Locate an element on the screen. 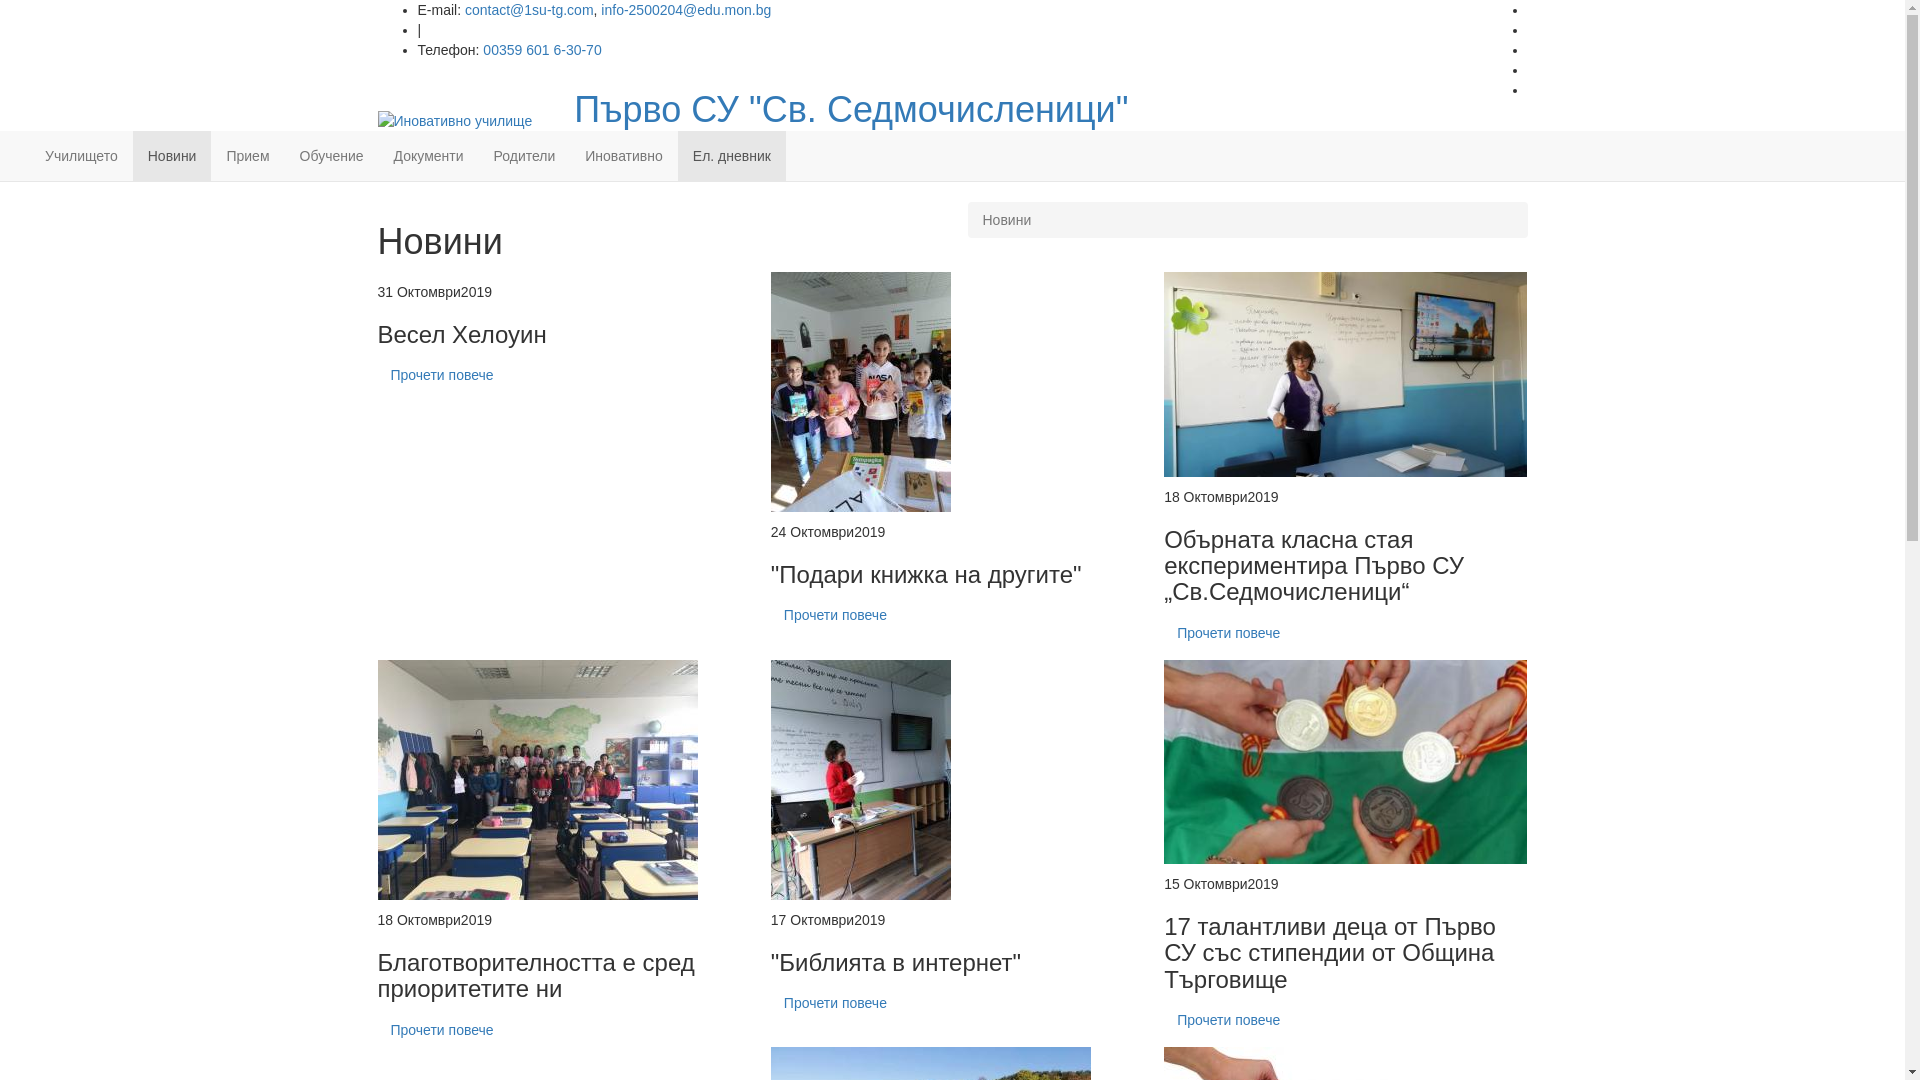  00359 601 6-30-70 is located at coordinates (542, 50).